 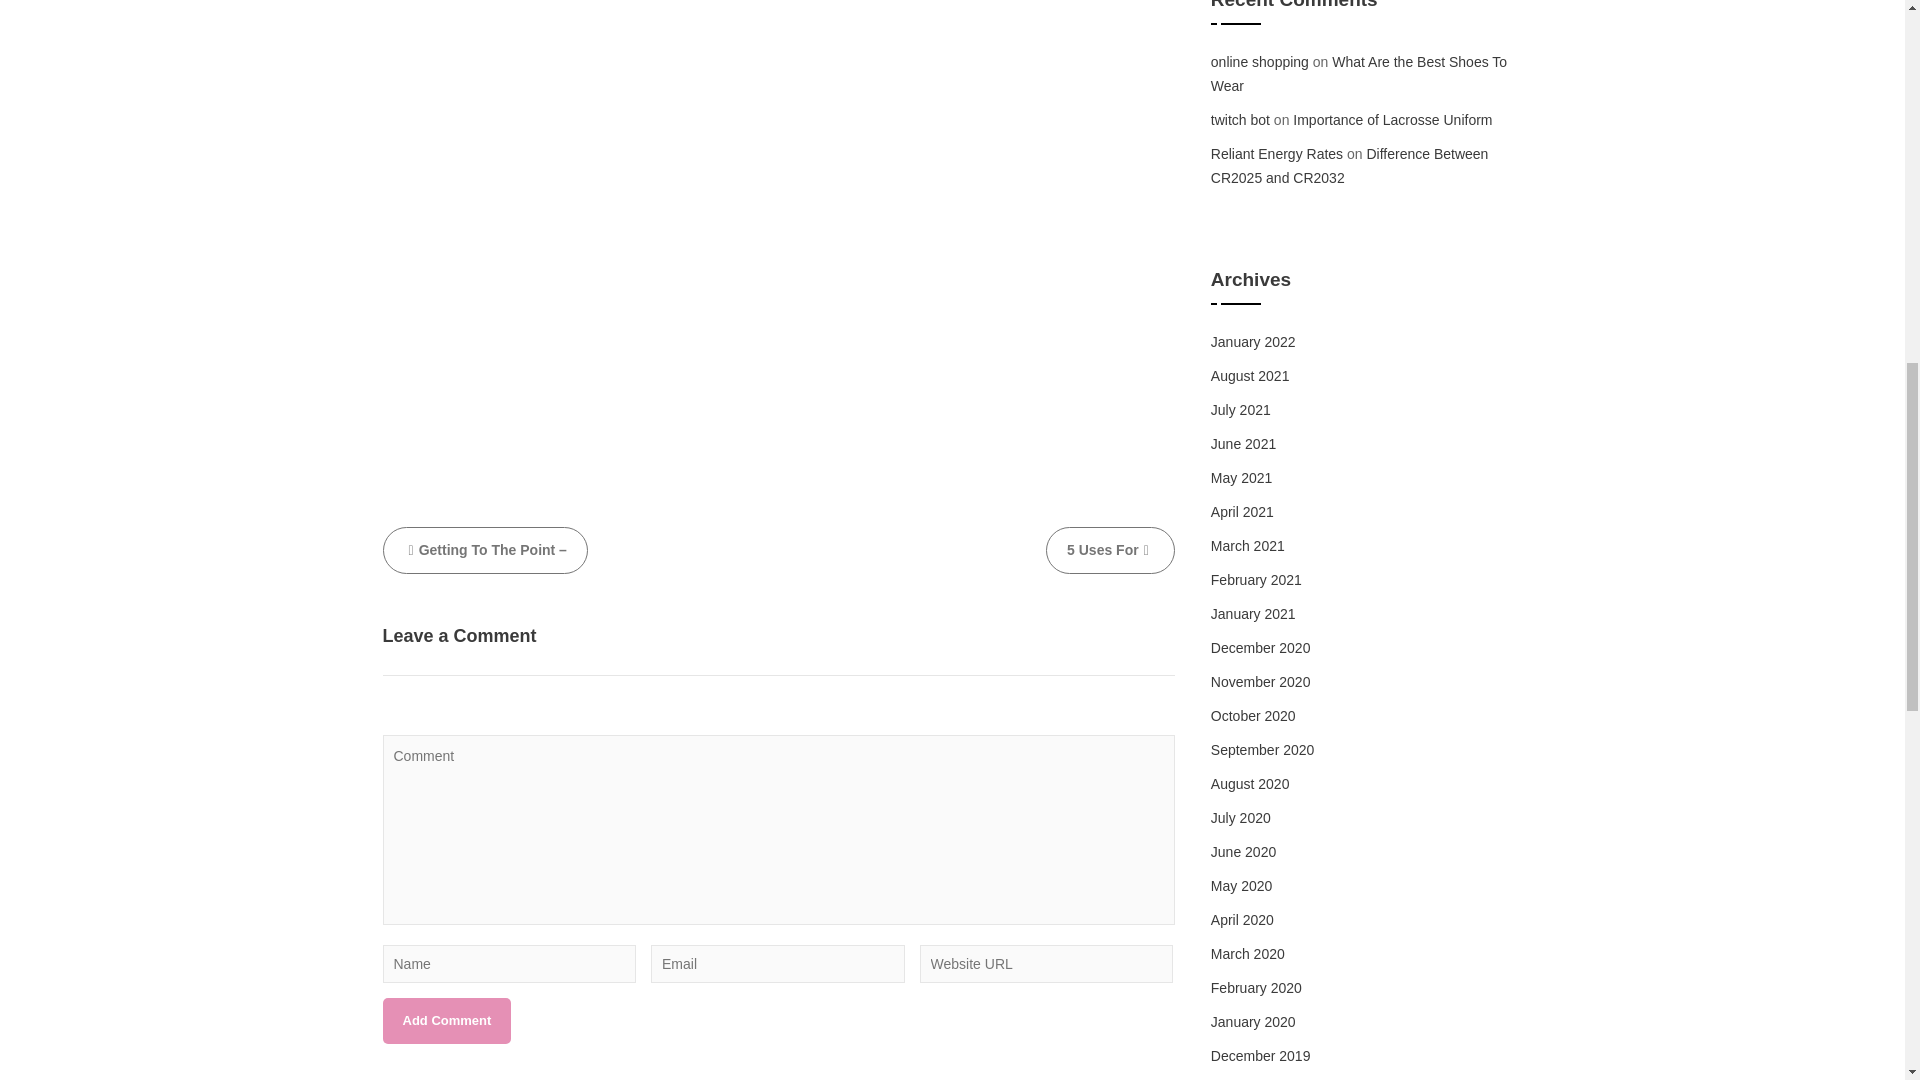 What do you see at coordinates (1359, 74) in the screenshot?
I see `What Are the Best Shoes To Wear` at bounding box center [1359, 74].